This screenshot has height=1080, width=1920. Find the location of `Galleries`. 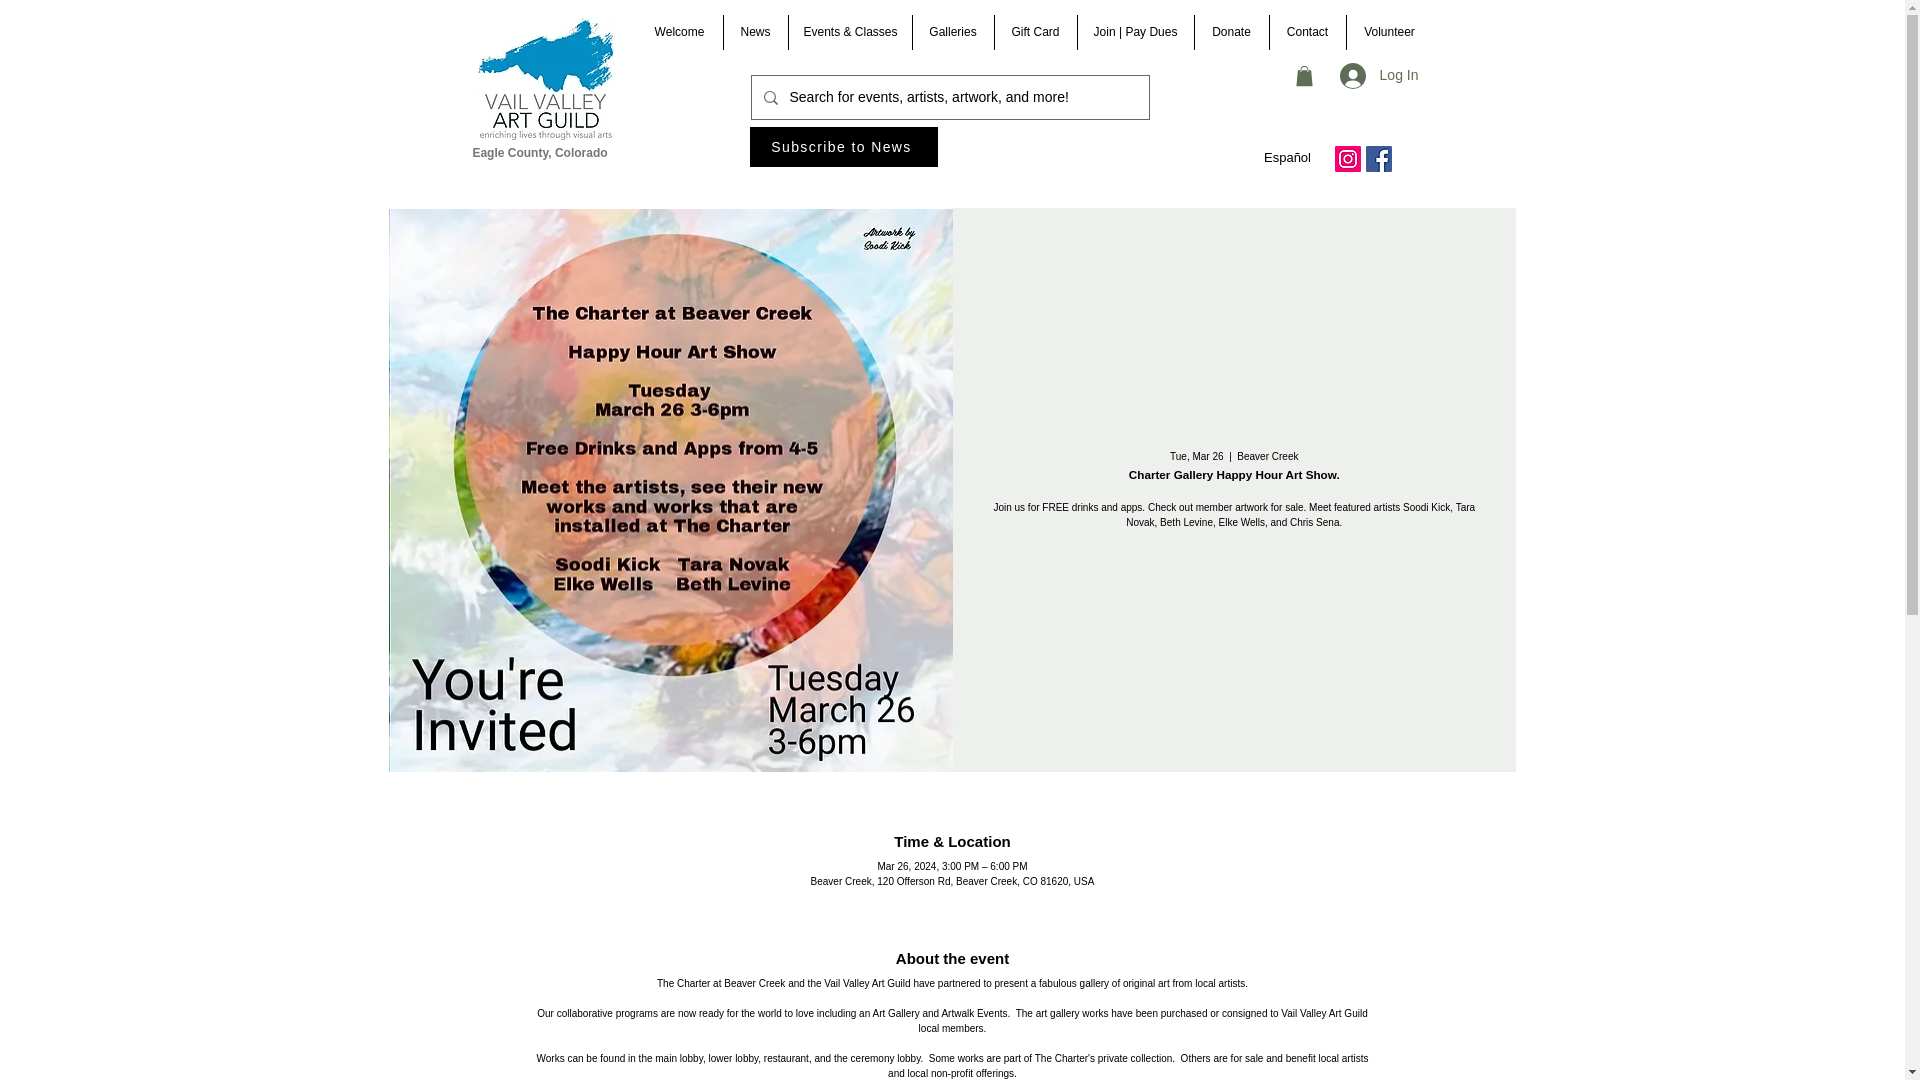

Galleries is located at coordinates (952, 32).